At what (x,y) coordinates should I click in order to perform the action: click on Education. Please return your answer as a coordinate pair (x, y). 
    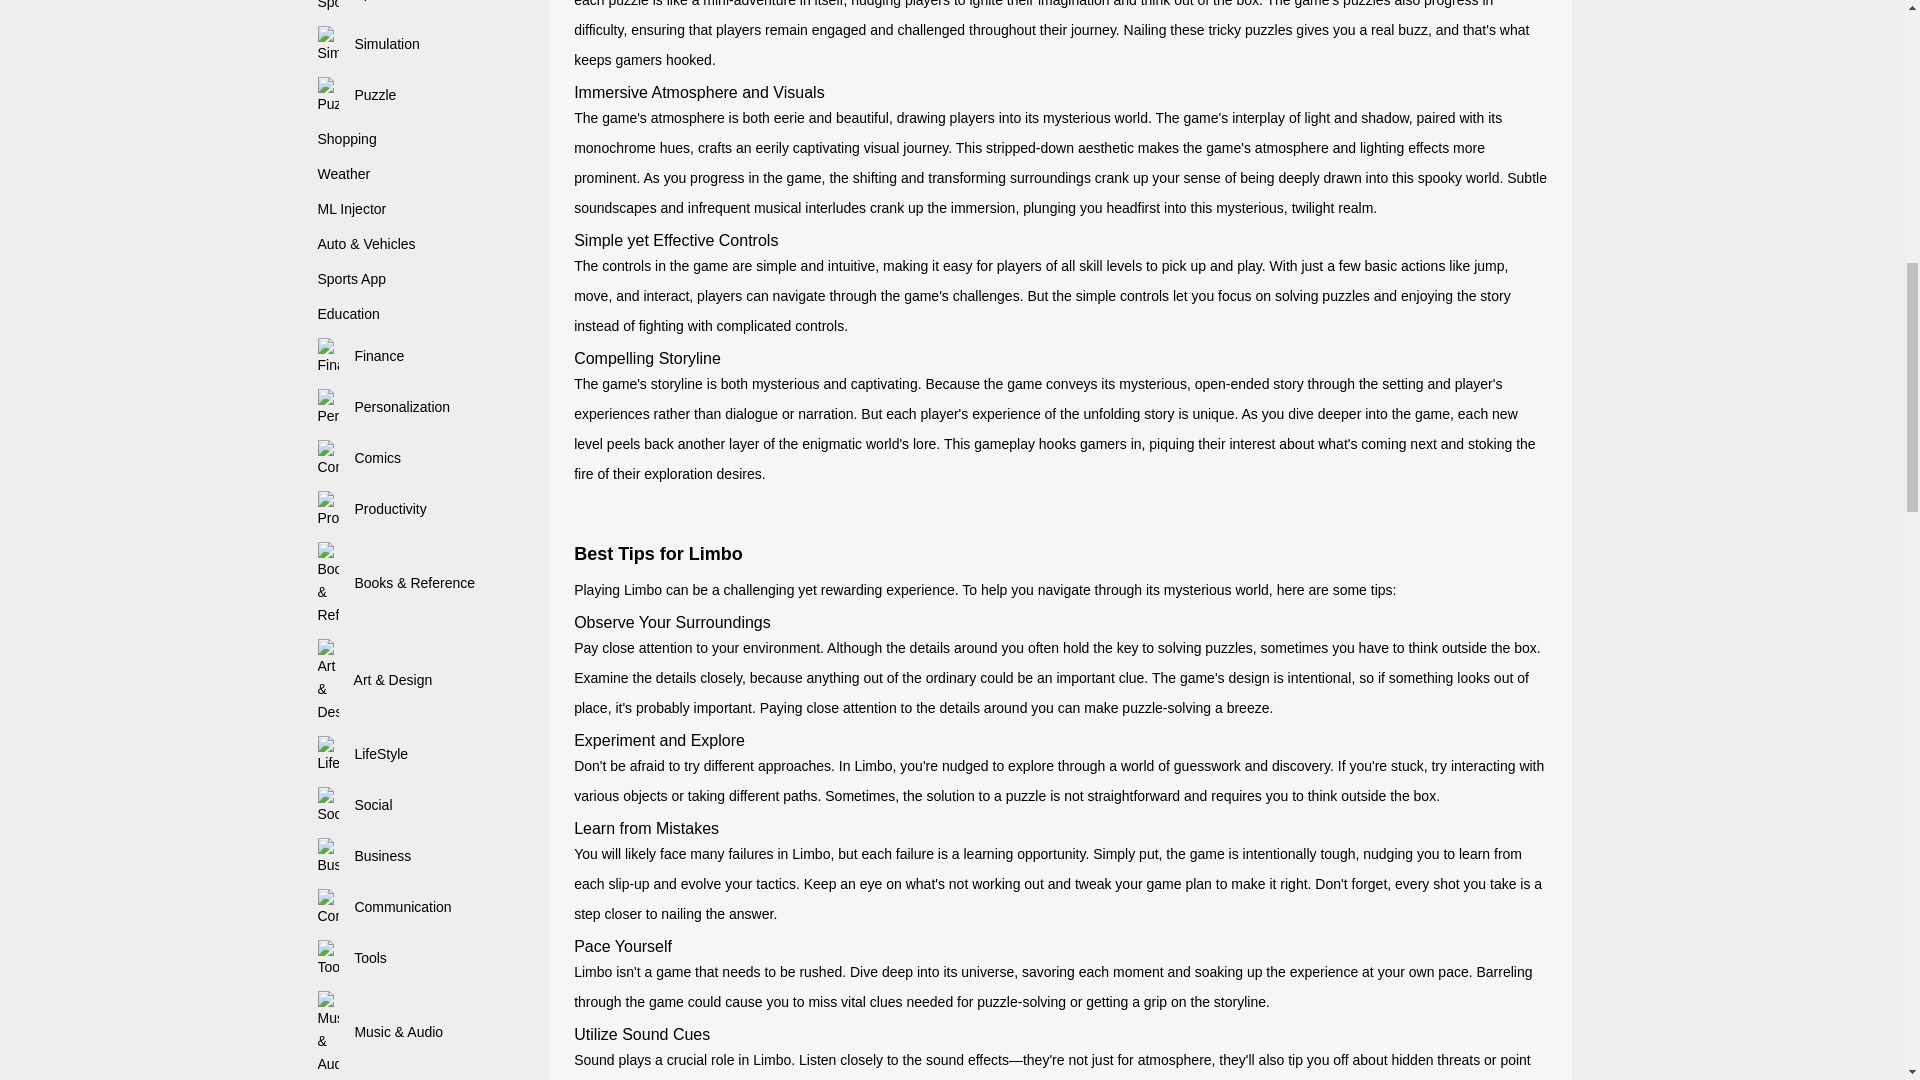
    Looking at the image, I should click on (349, 313).